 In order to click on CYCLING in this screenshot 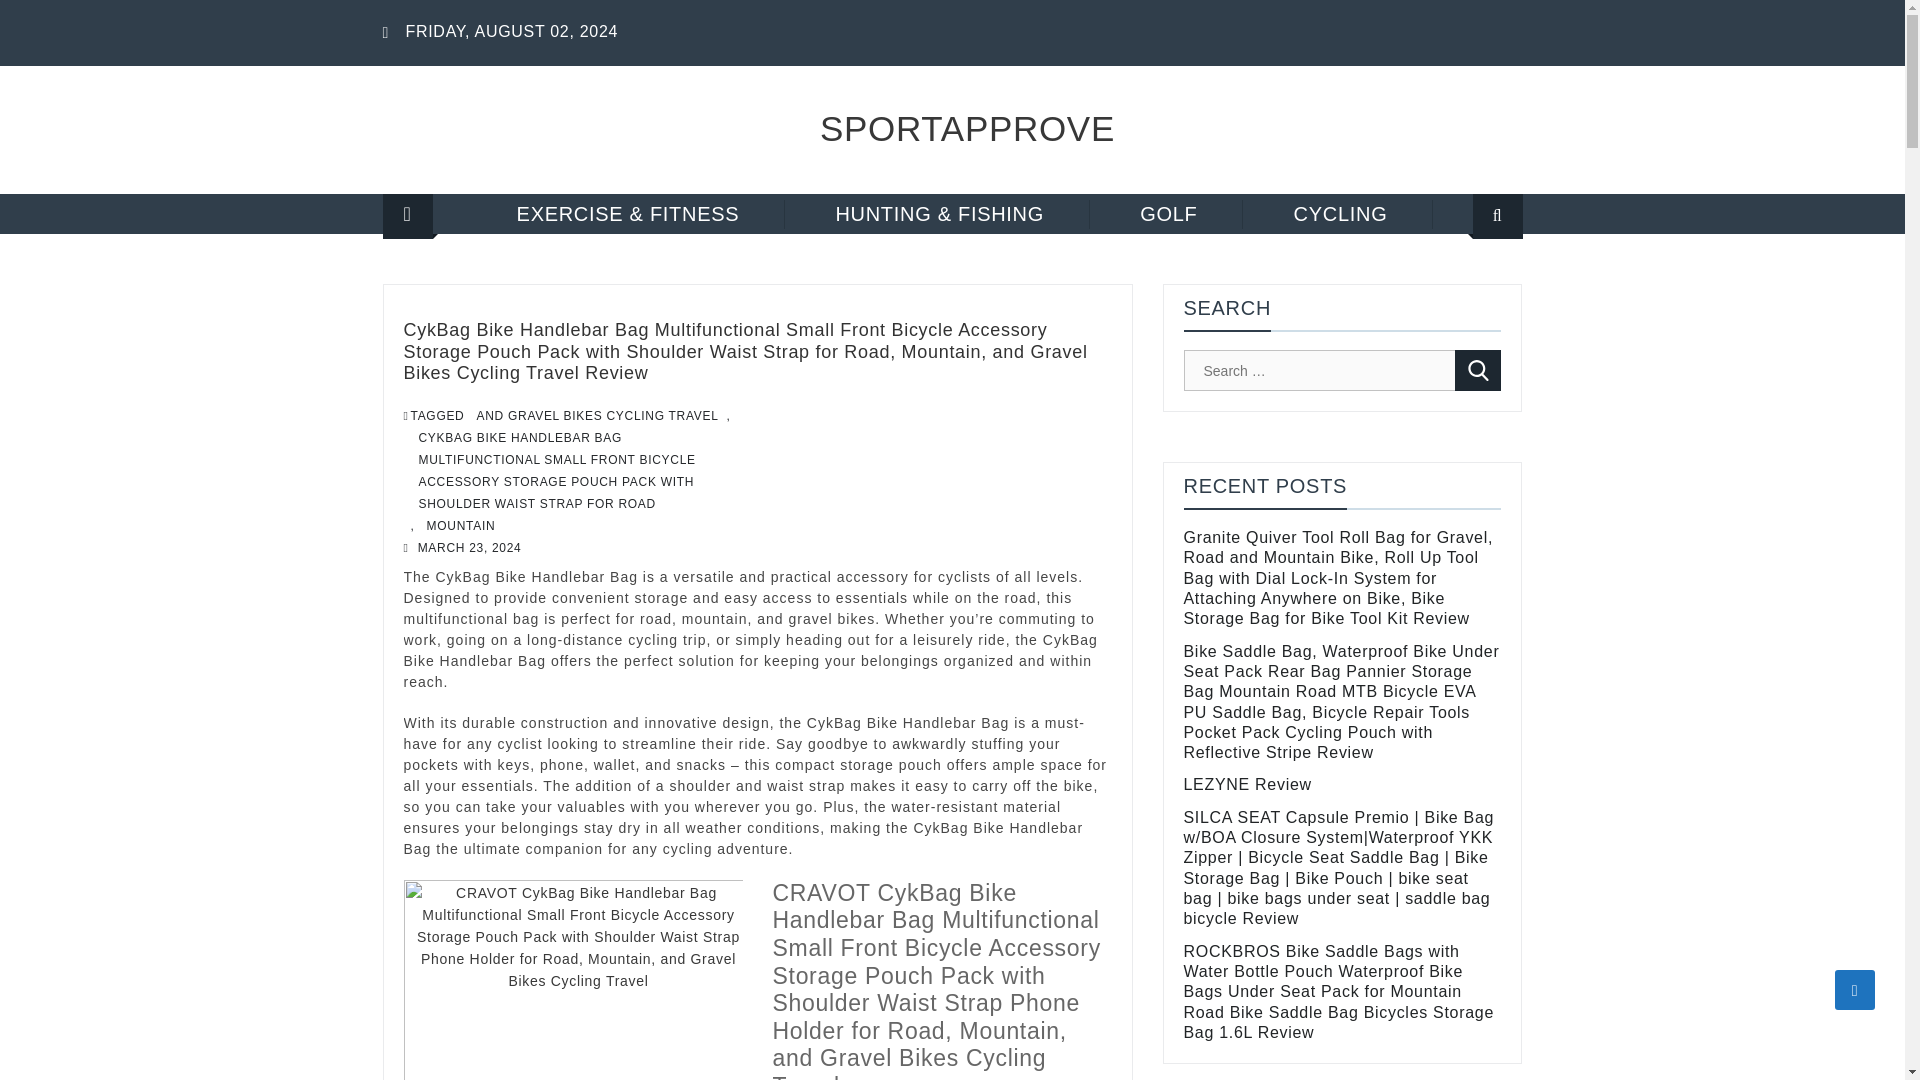, I will do `click(1342, 214)`.